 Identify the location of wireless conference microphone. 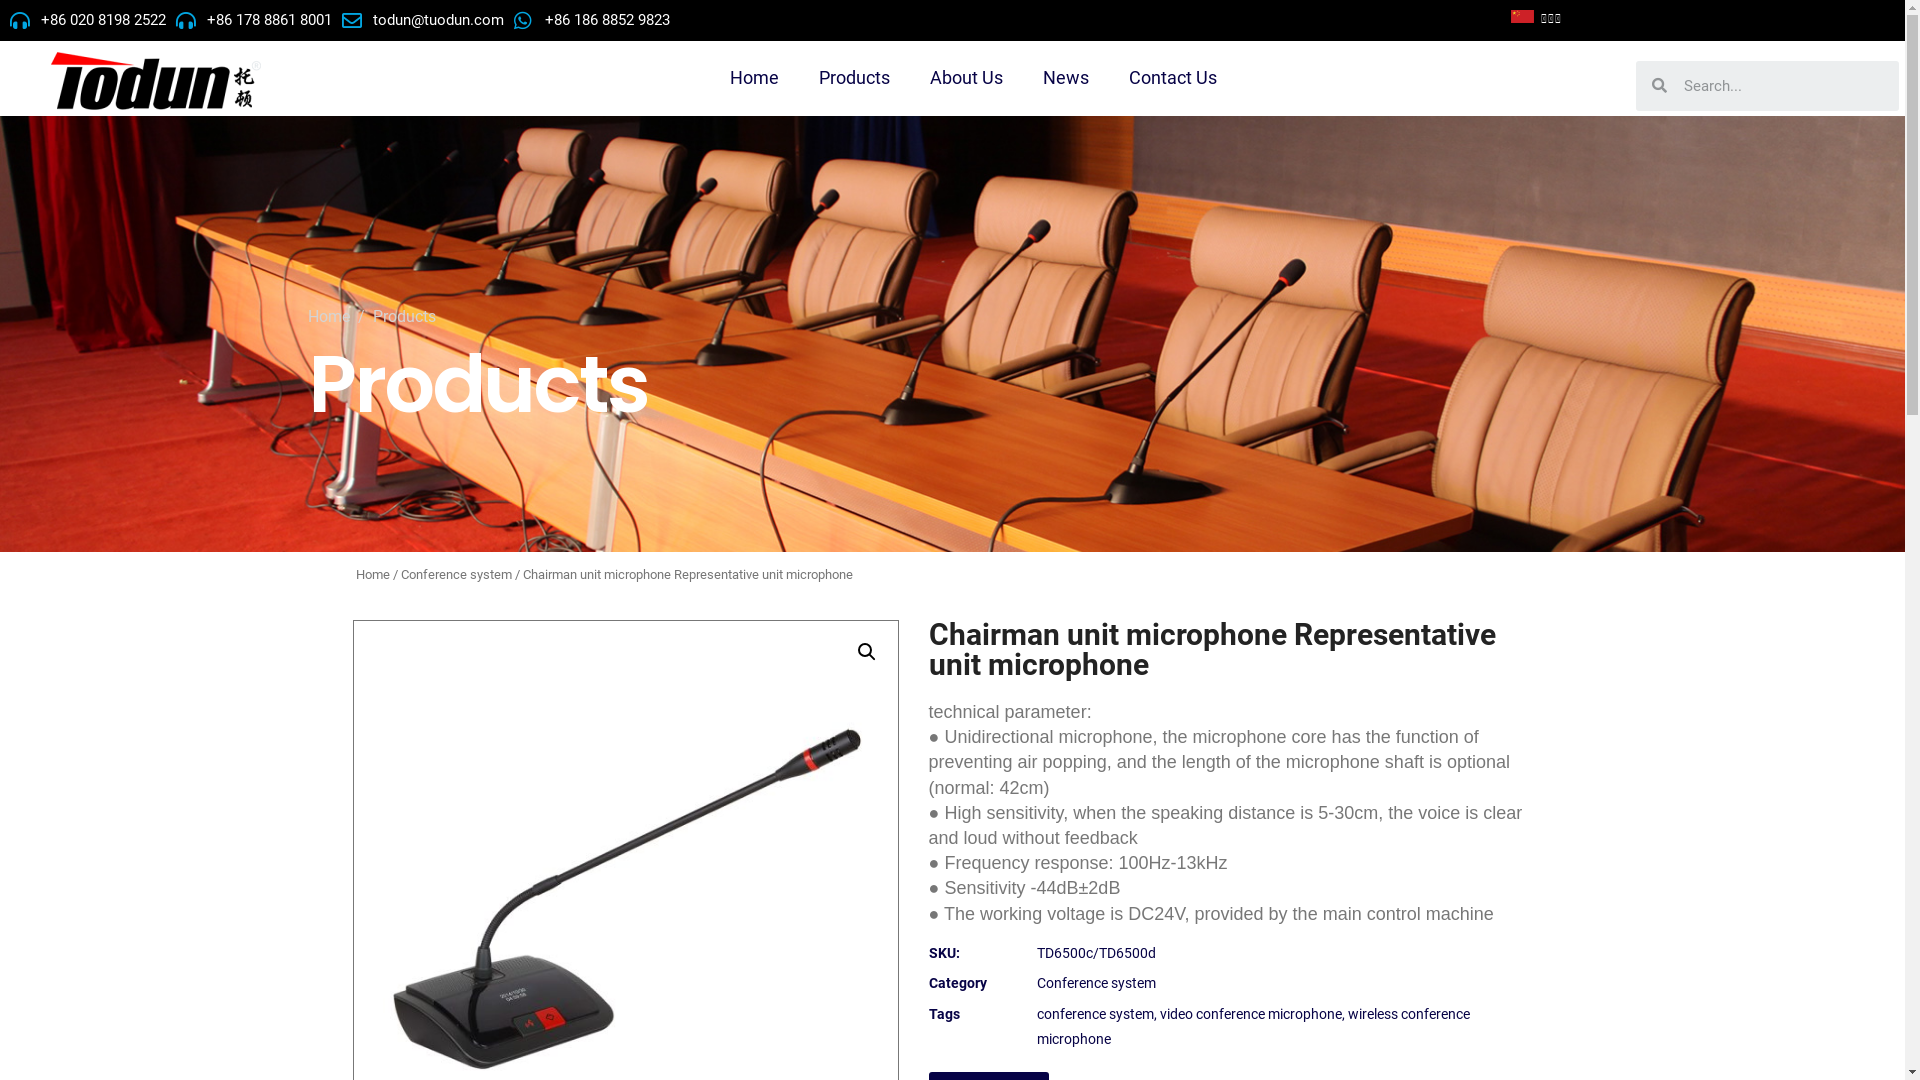
(1254, 1026).